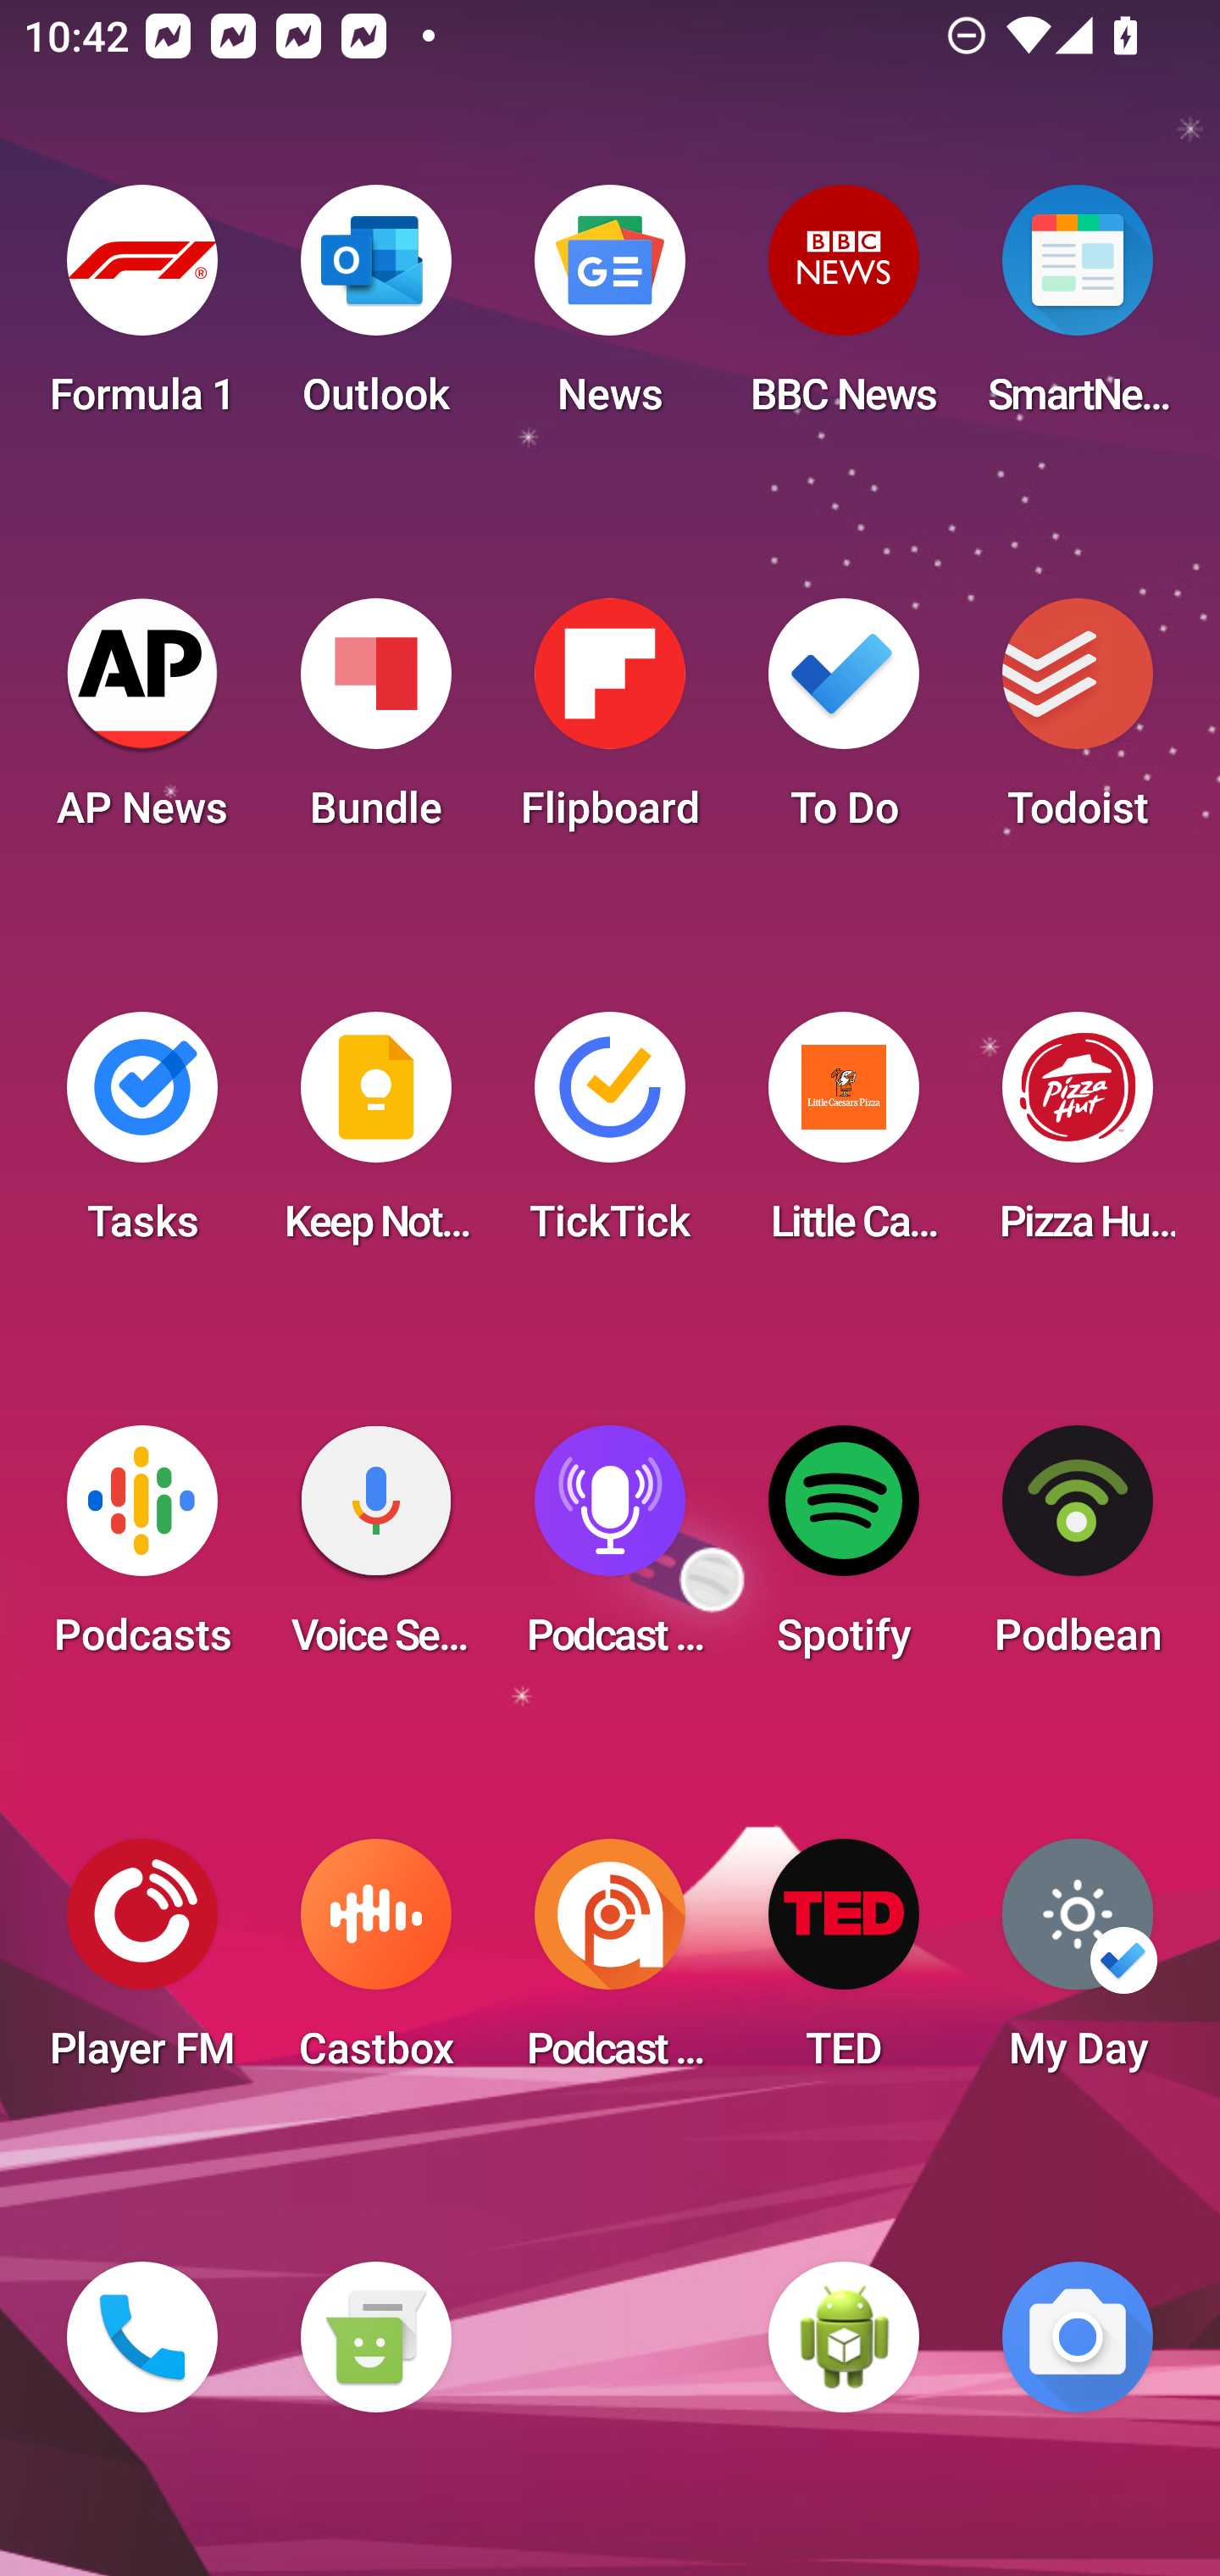 The height and width of the screenshot is (2576, 1220). Describe the element at coordinates (142, 1137) in the screenshot. I see `Tasks` at that location.